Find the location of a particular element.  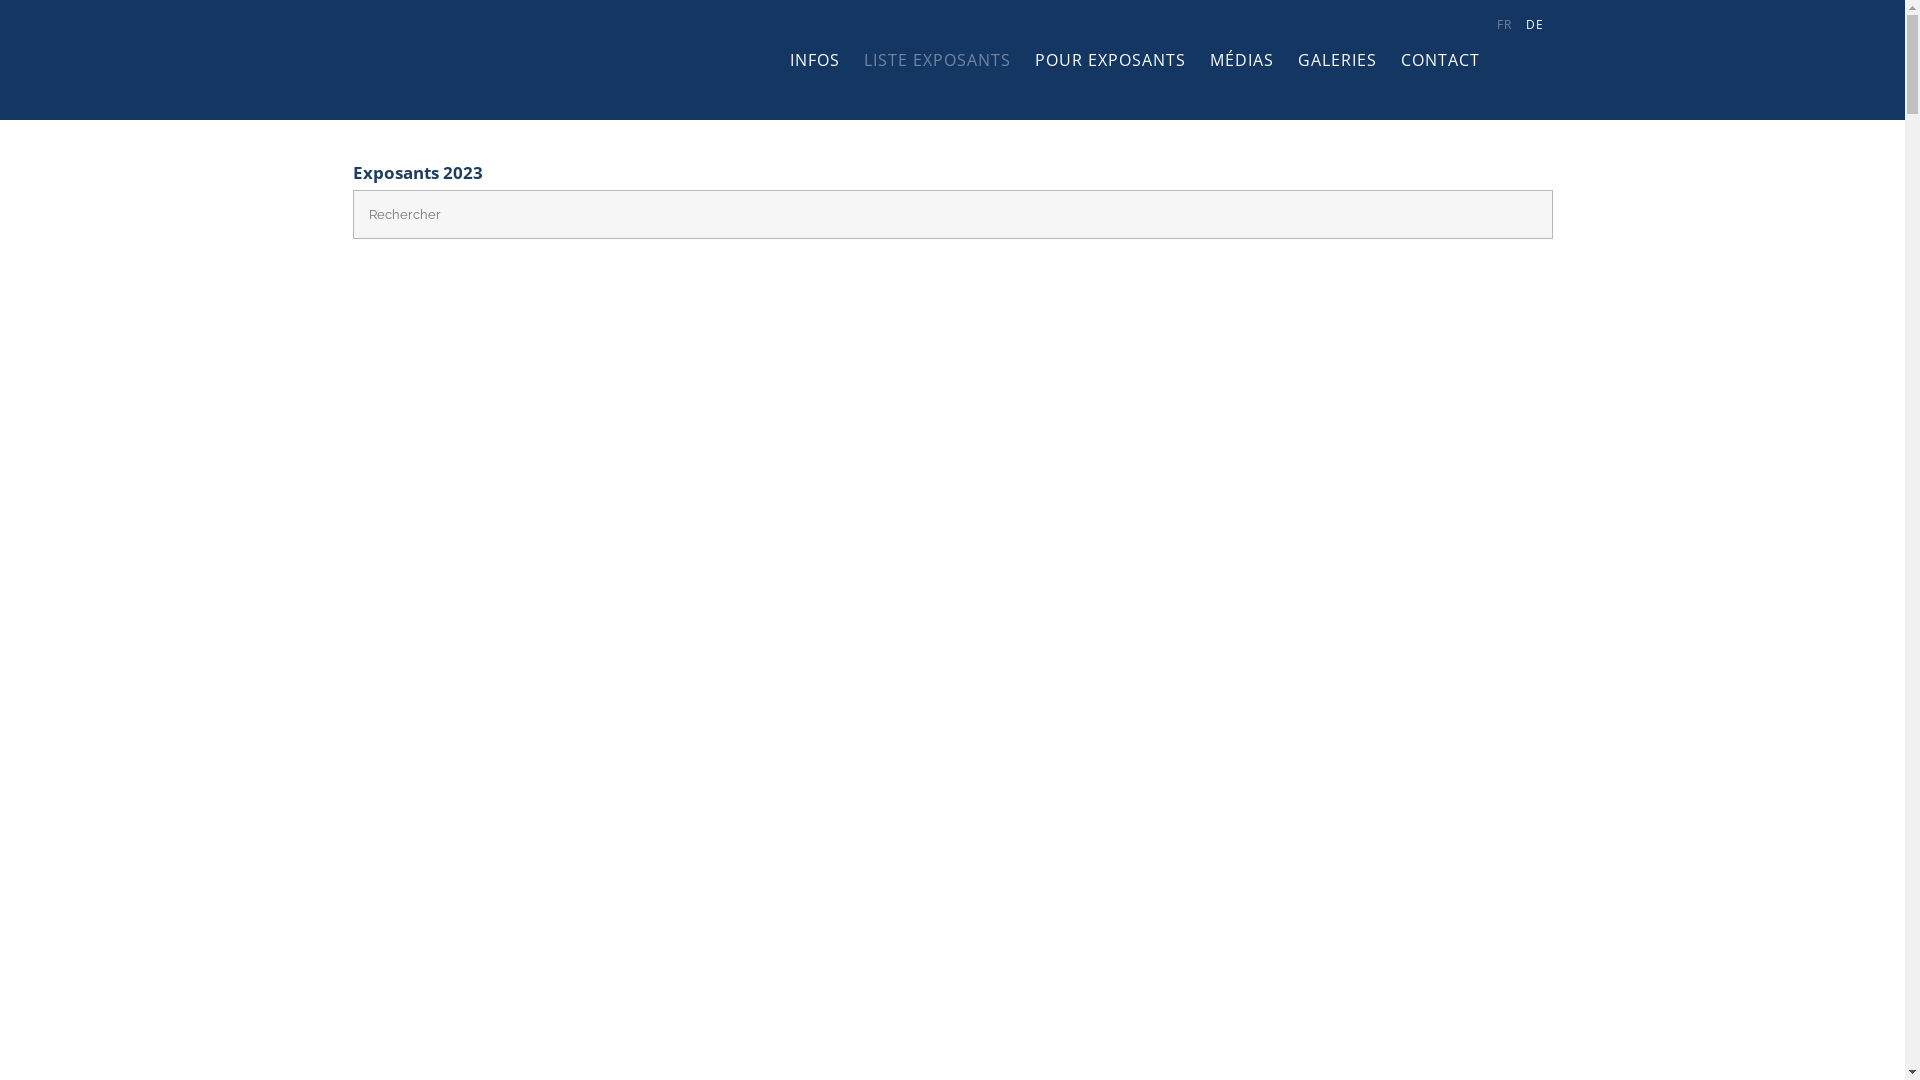

CONTACT is located at coordinates (1440, 60).